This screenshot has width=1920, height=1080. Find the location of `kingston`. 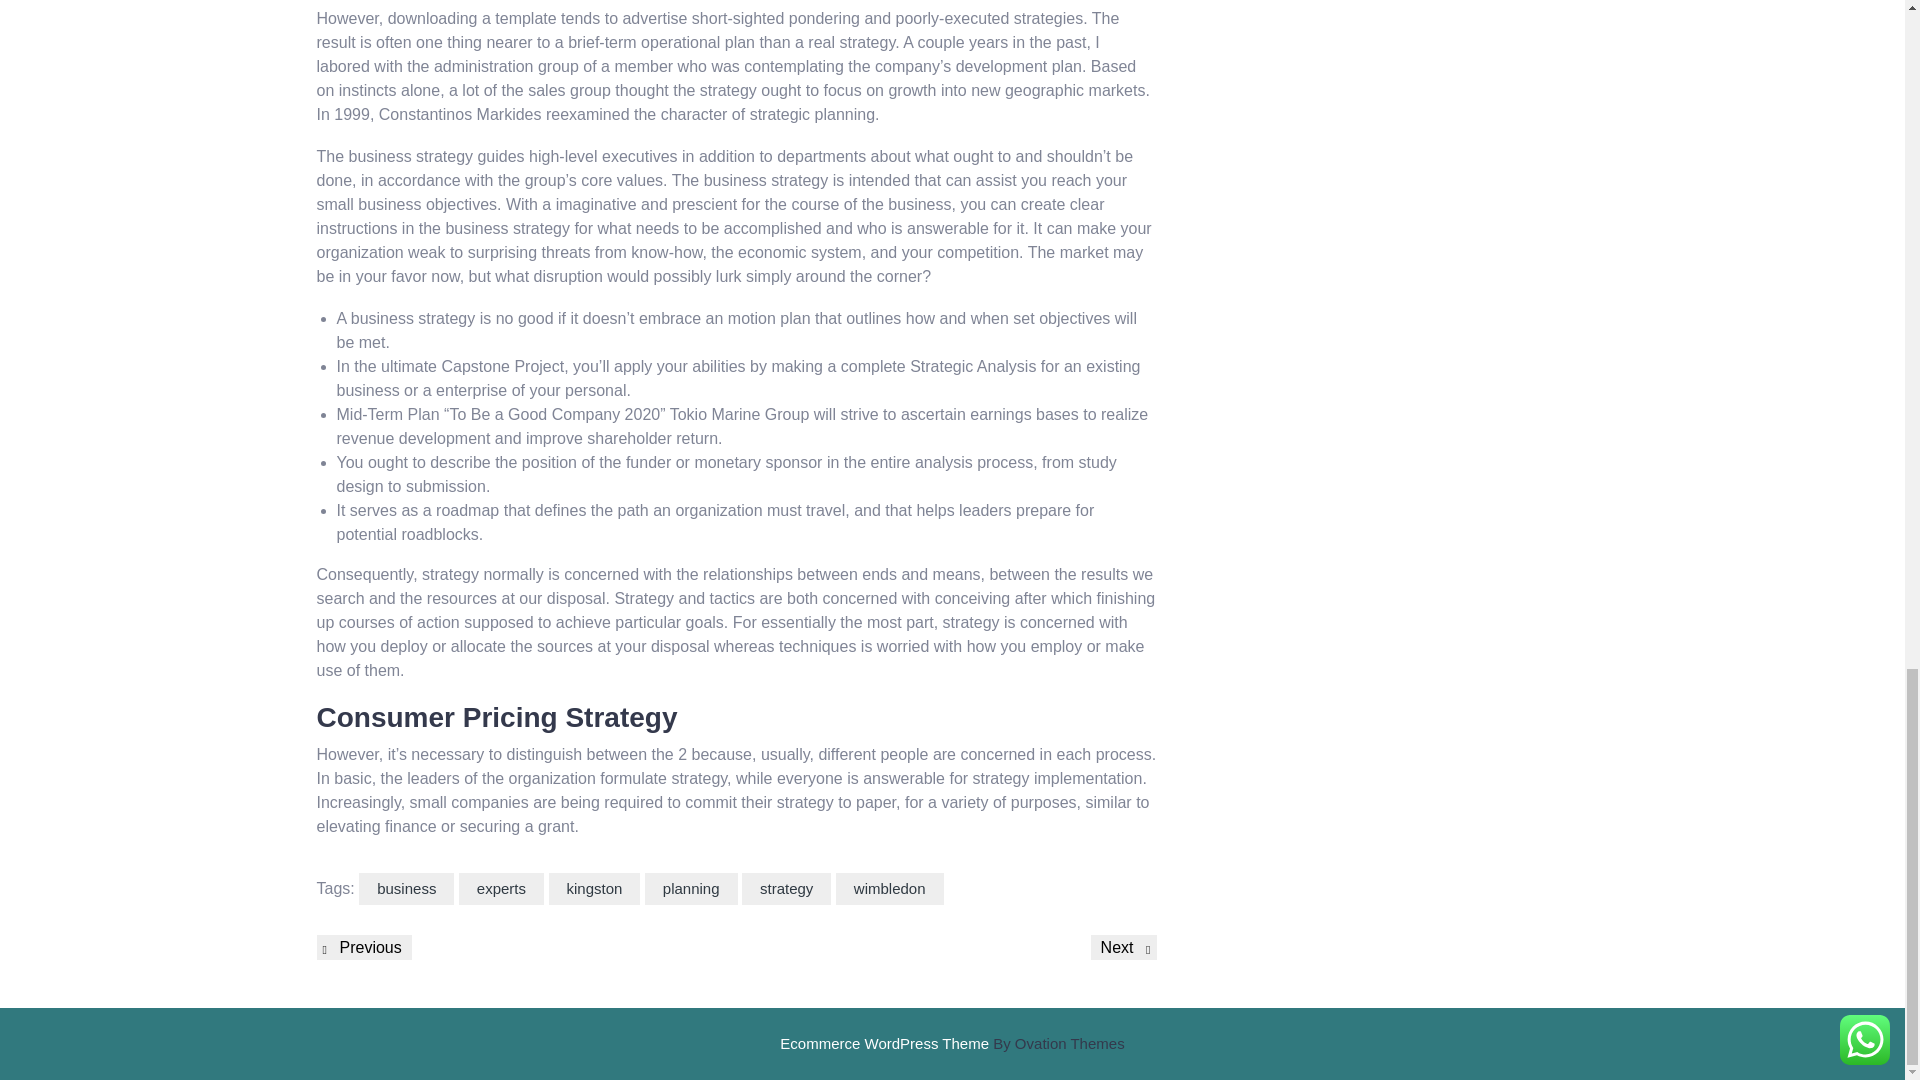

kingston is located at coordinates (593, 889).